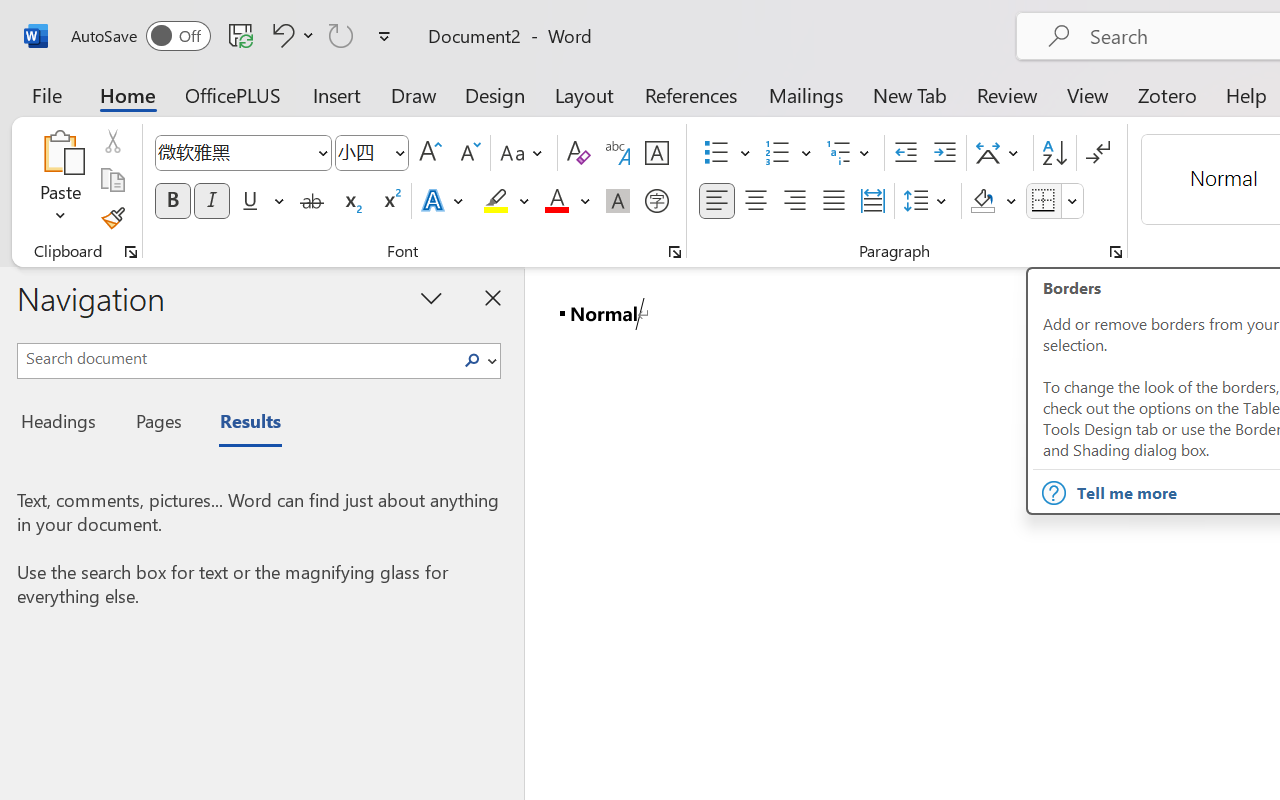 Image resolution: width=1280 pixels, height=800 pixels. What do you see at coordinates (1115, 252) in the screenshot?
I see `Paragraph...` at bounding box center [1115, 252].